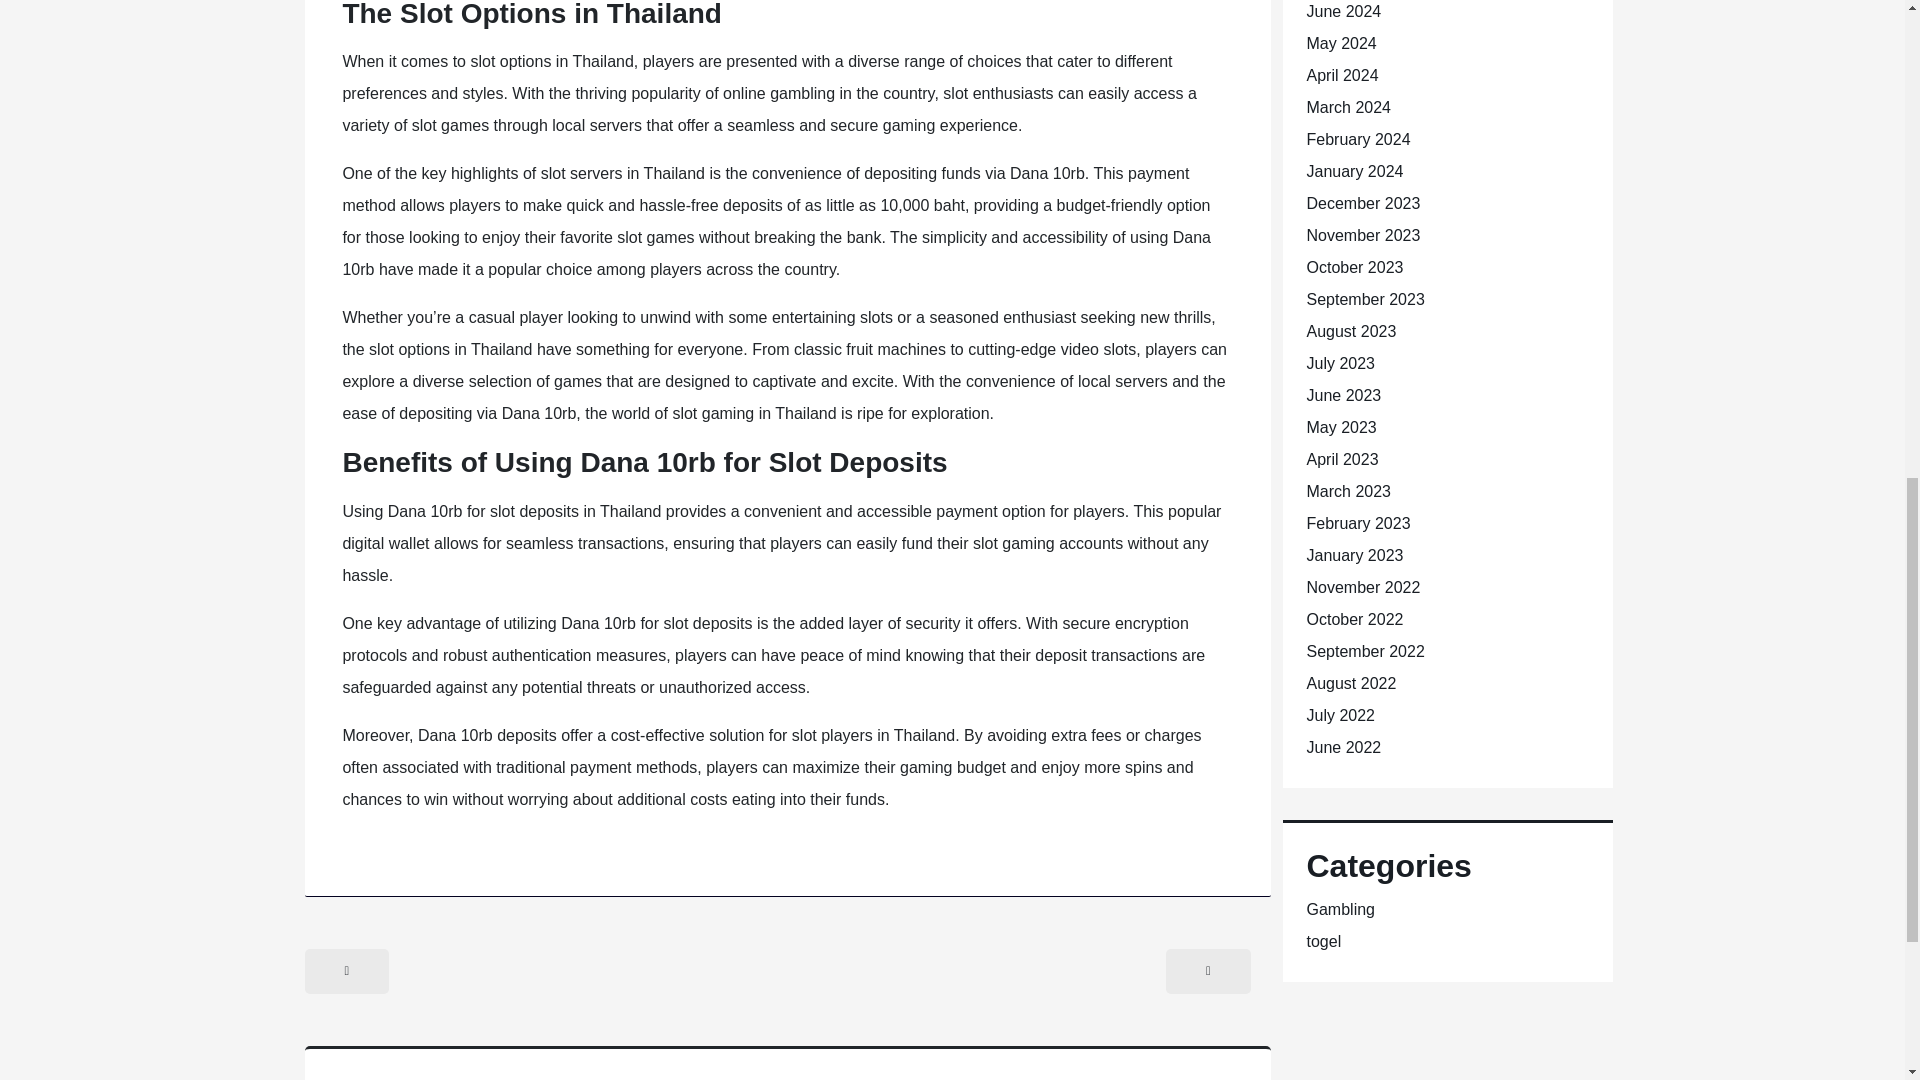 This screenshot has height=1080, width=1920. What do you see at coordinates (1354, 619) in the screenshot?
I see `October 2022` at bounding box center [1354, 619].